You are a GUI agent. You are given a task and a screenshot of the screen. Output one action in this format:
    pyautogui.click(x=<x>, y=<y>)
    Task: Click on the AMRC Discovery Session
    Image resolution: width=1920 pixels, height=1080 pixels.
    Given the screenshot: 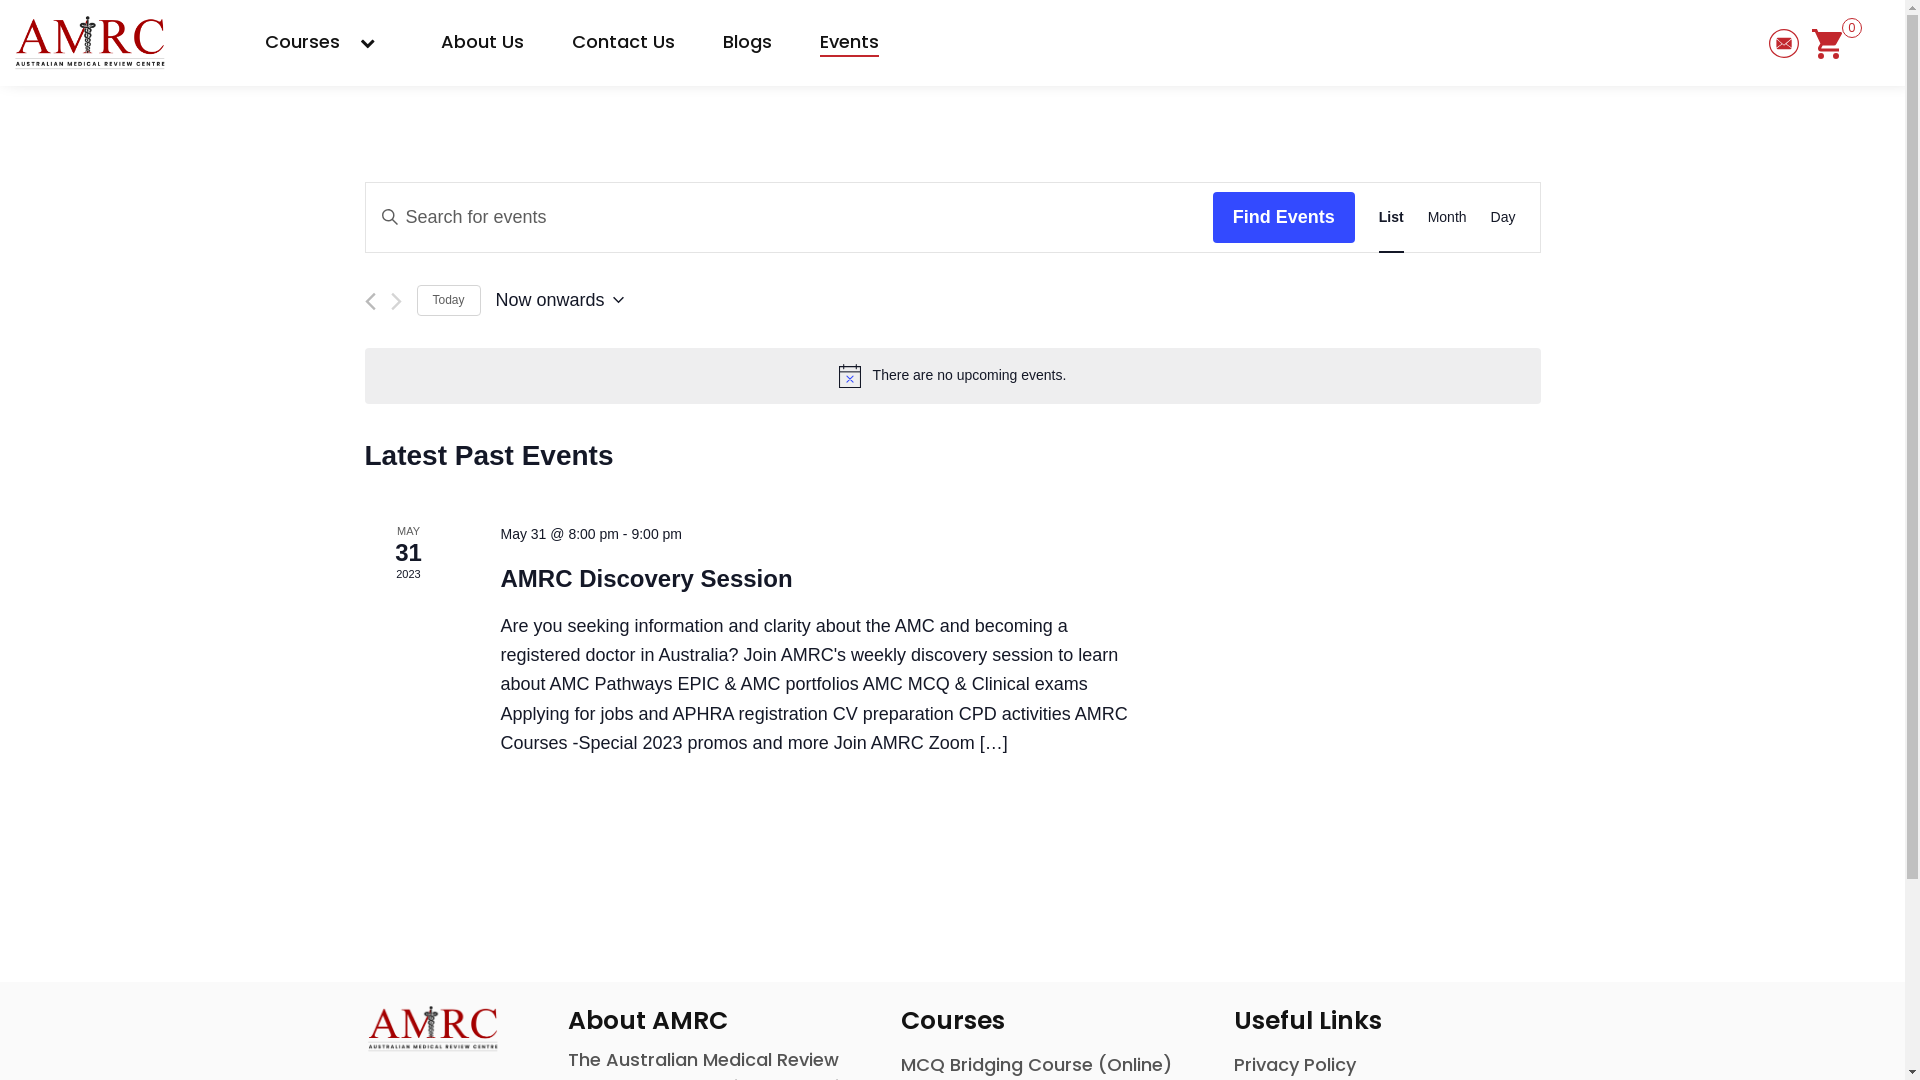 What is the action you would take?
    pyautogui.click(x=646, y=579)
    